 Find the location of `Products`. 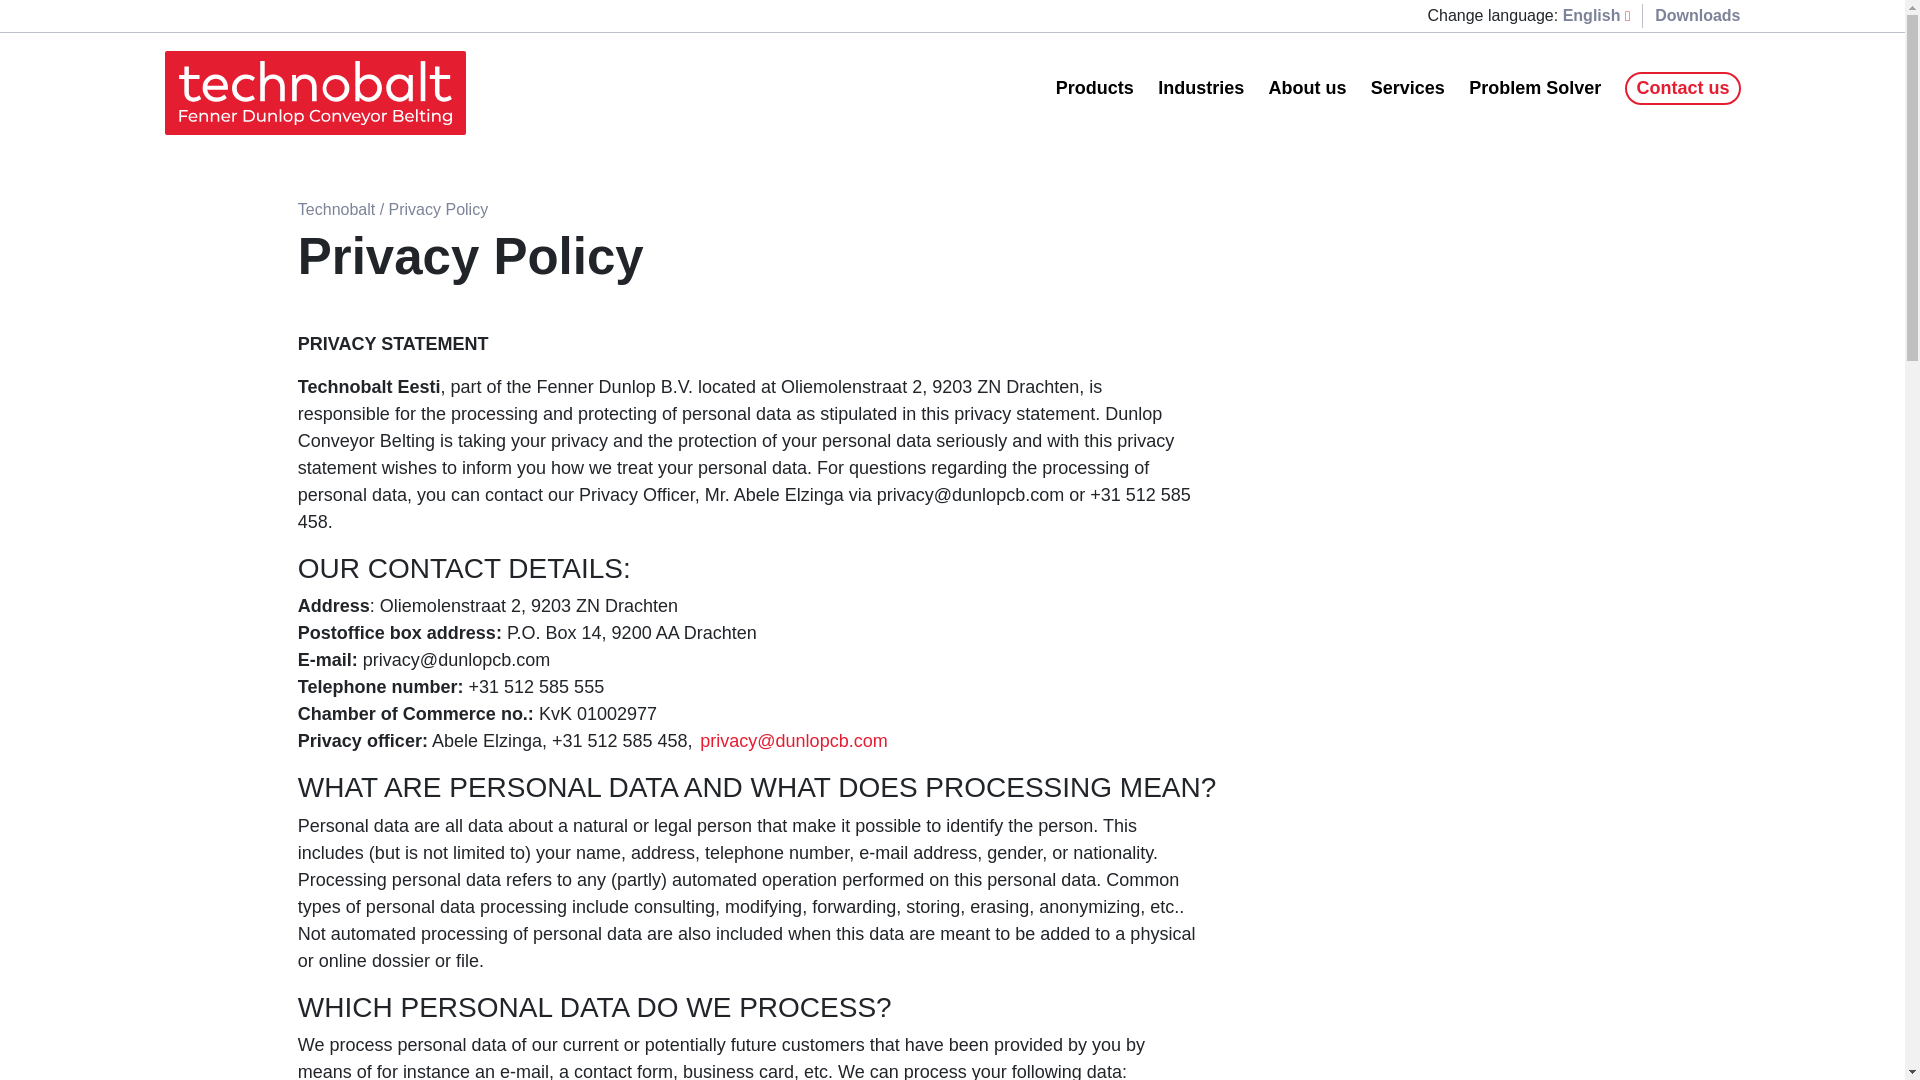

Products is located at coordinates (1095, 88).